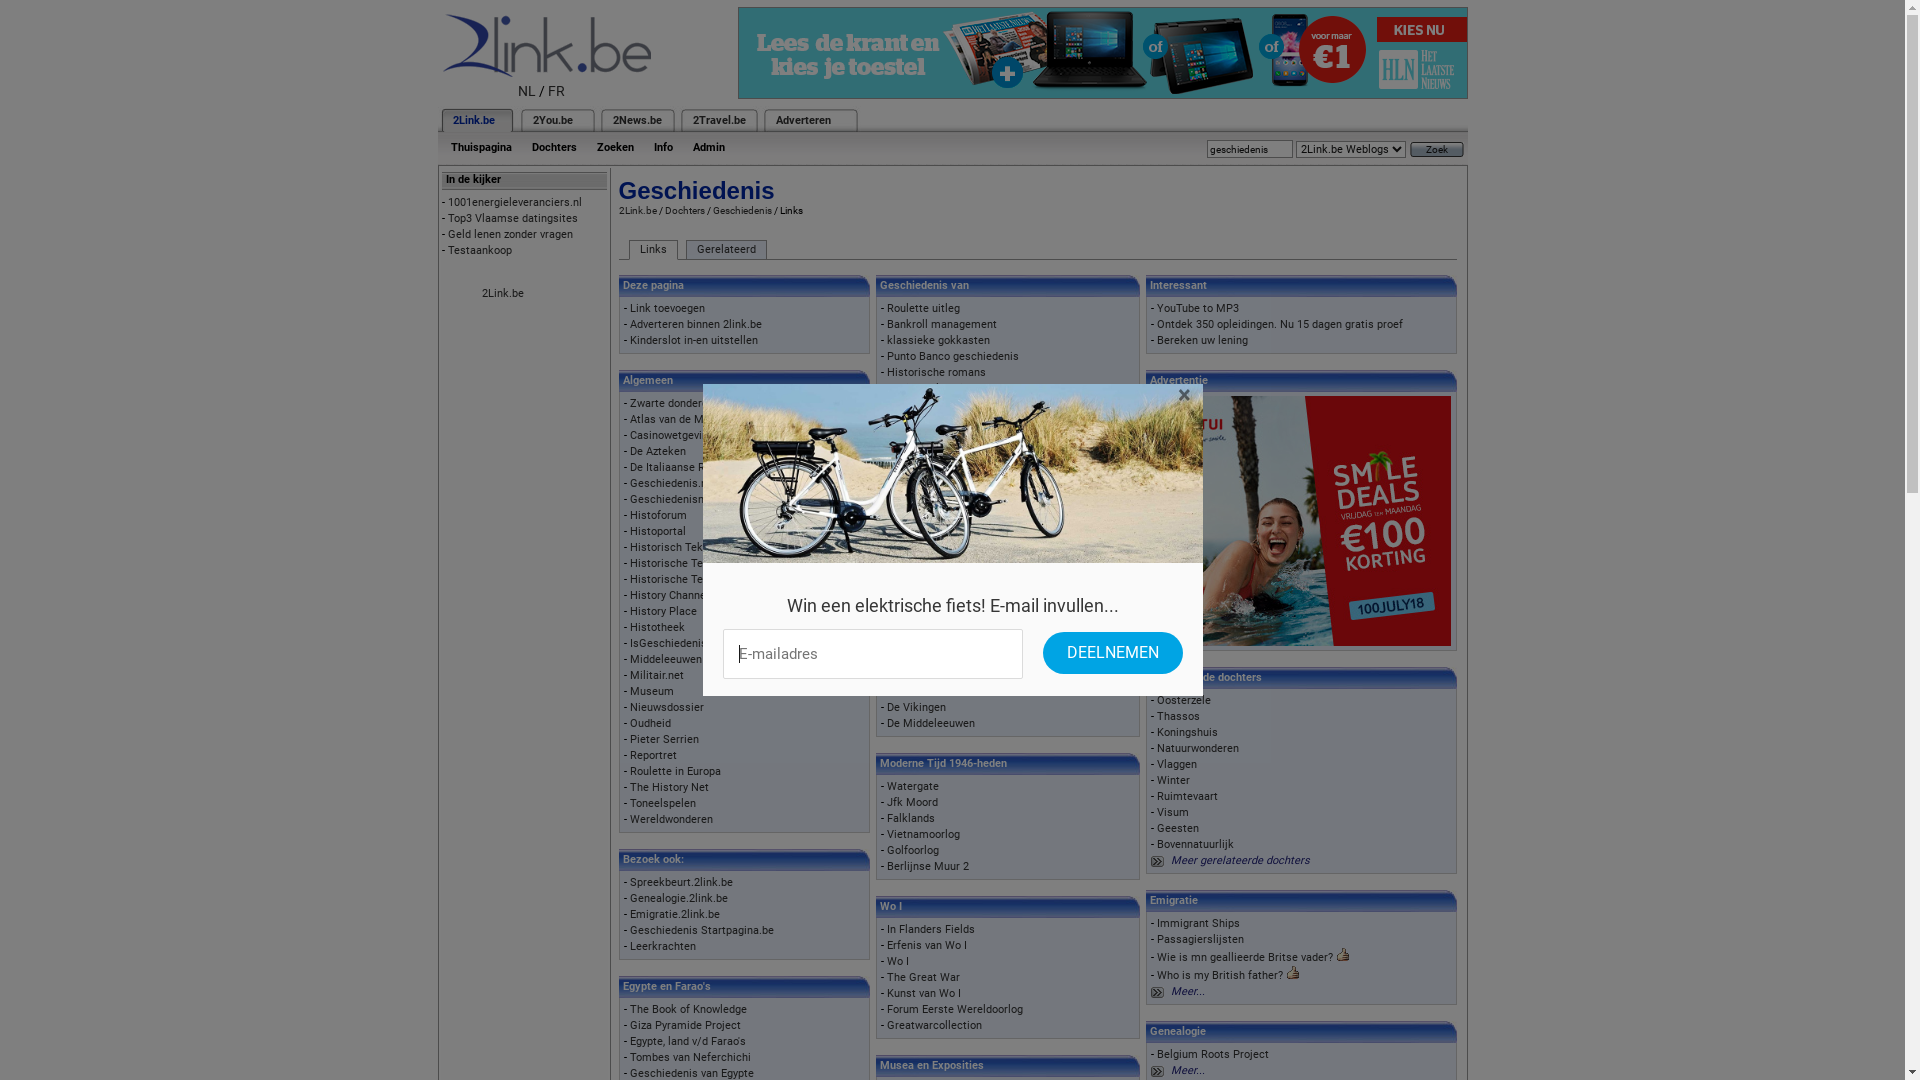  I want to click on Atlas van de Mythologie, so click(690, 420).